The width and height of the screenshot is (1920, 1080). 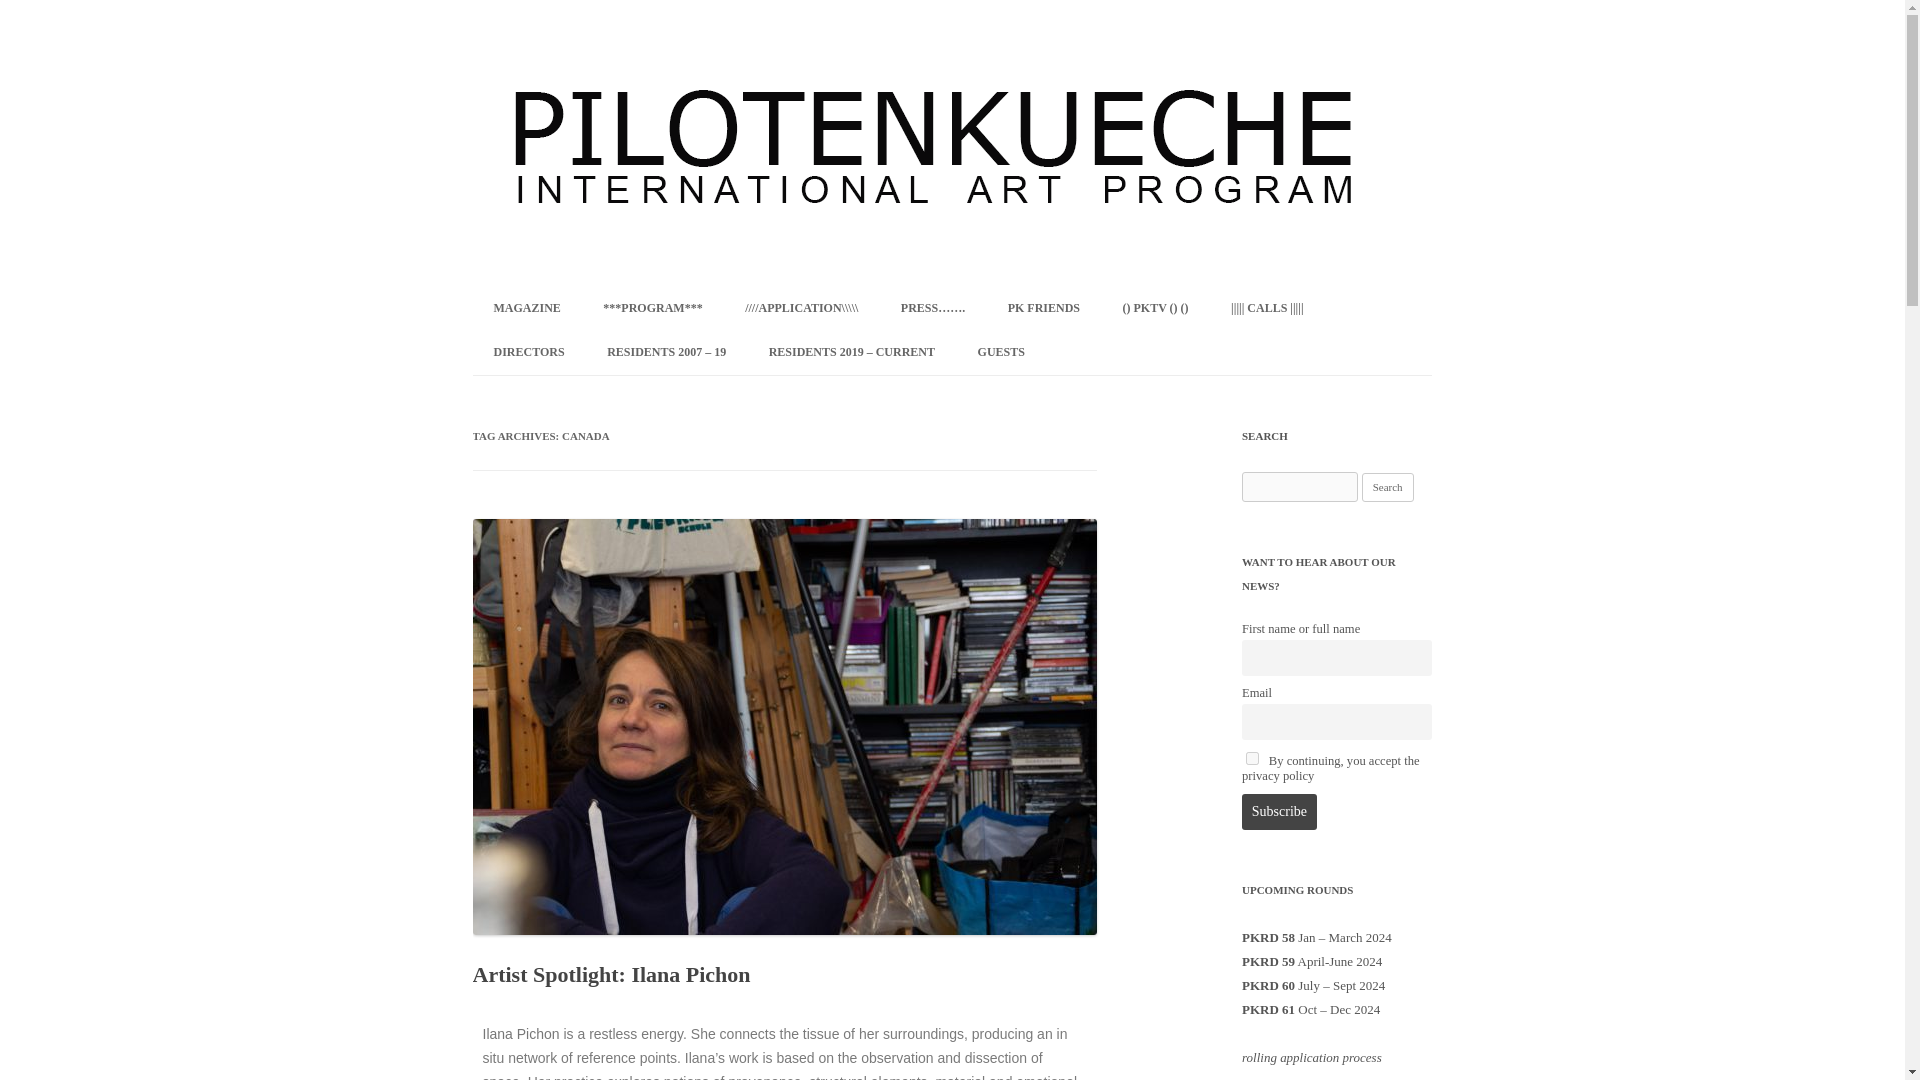 I want to click on on, so click(x=1252, y=758).